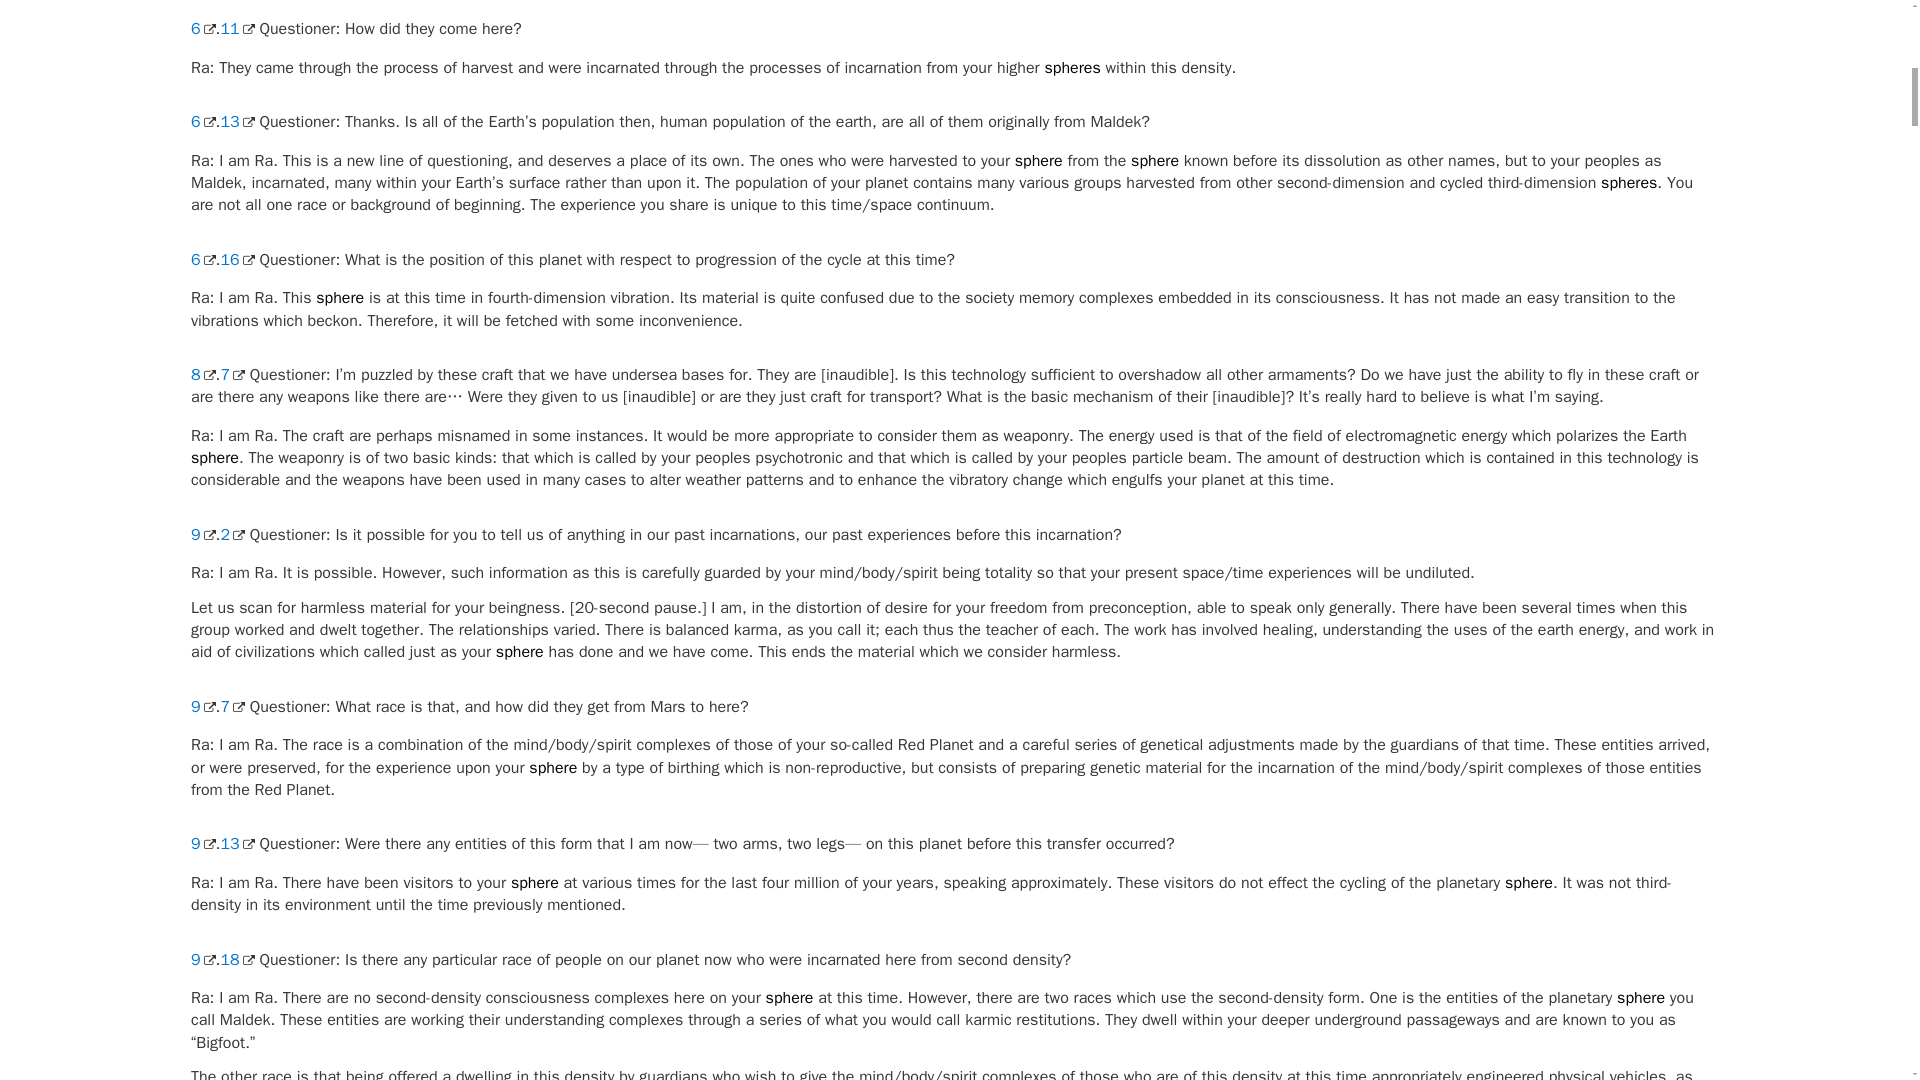 The height and width of the screenshot is (1080, 1920). What do you see at coordinates (202, 844) in the screenshot?
I see `9` at bounding box center [202, 844].